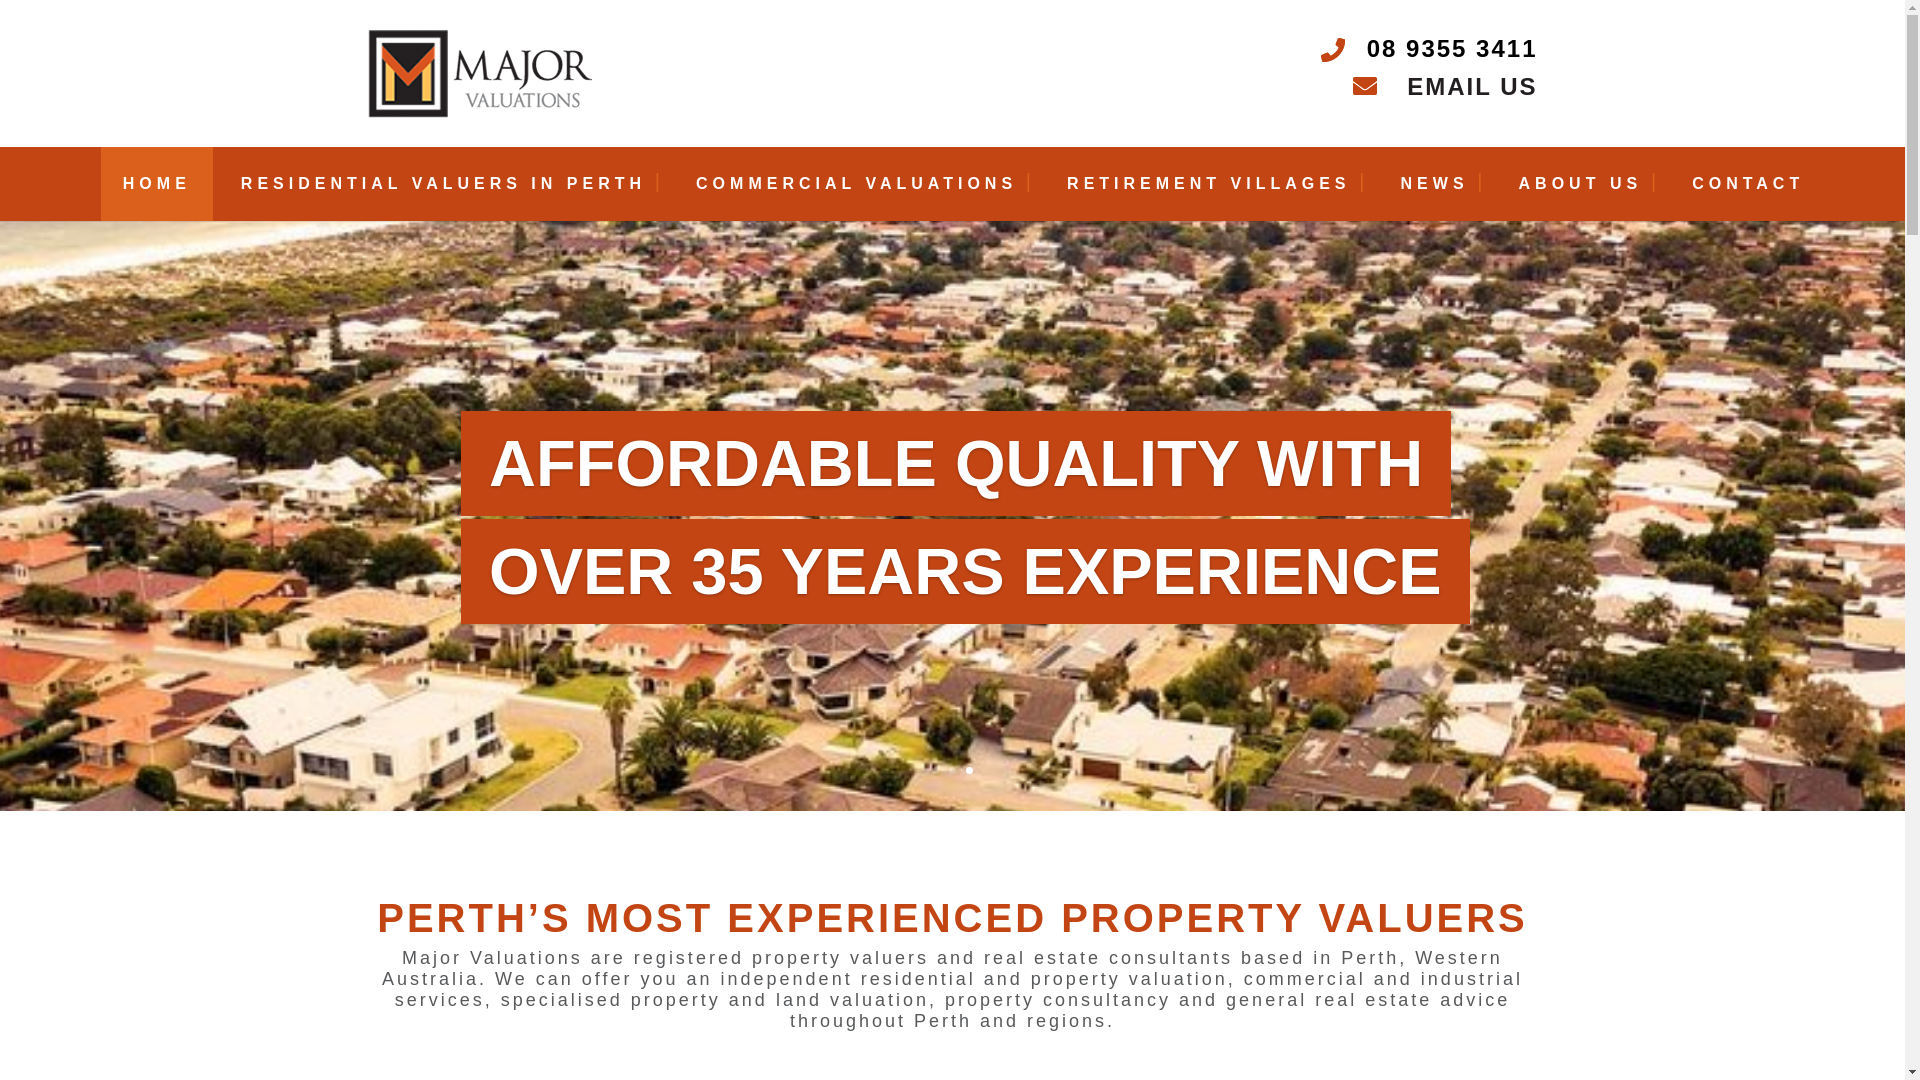  What do you see at coordinates (444, 192) in the screenshot?
I see `RESIDENTIAL VALUERS IN PERTH` at bounding box center [444, 192].